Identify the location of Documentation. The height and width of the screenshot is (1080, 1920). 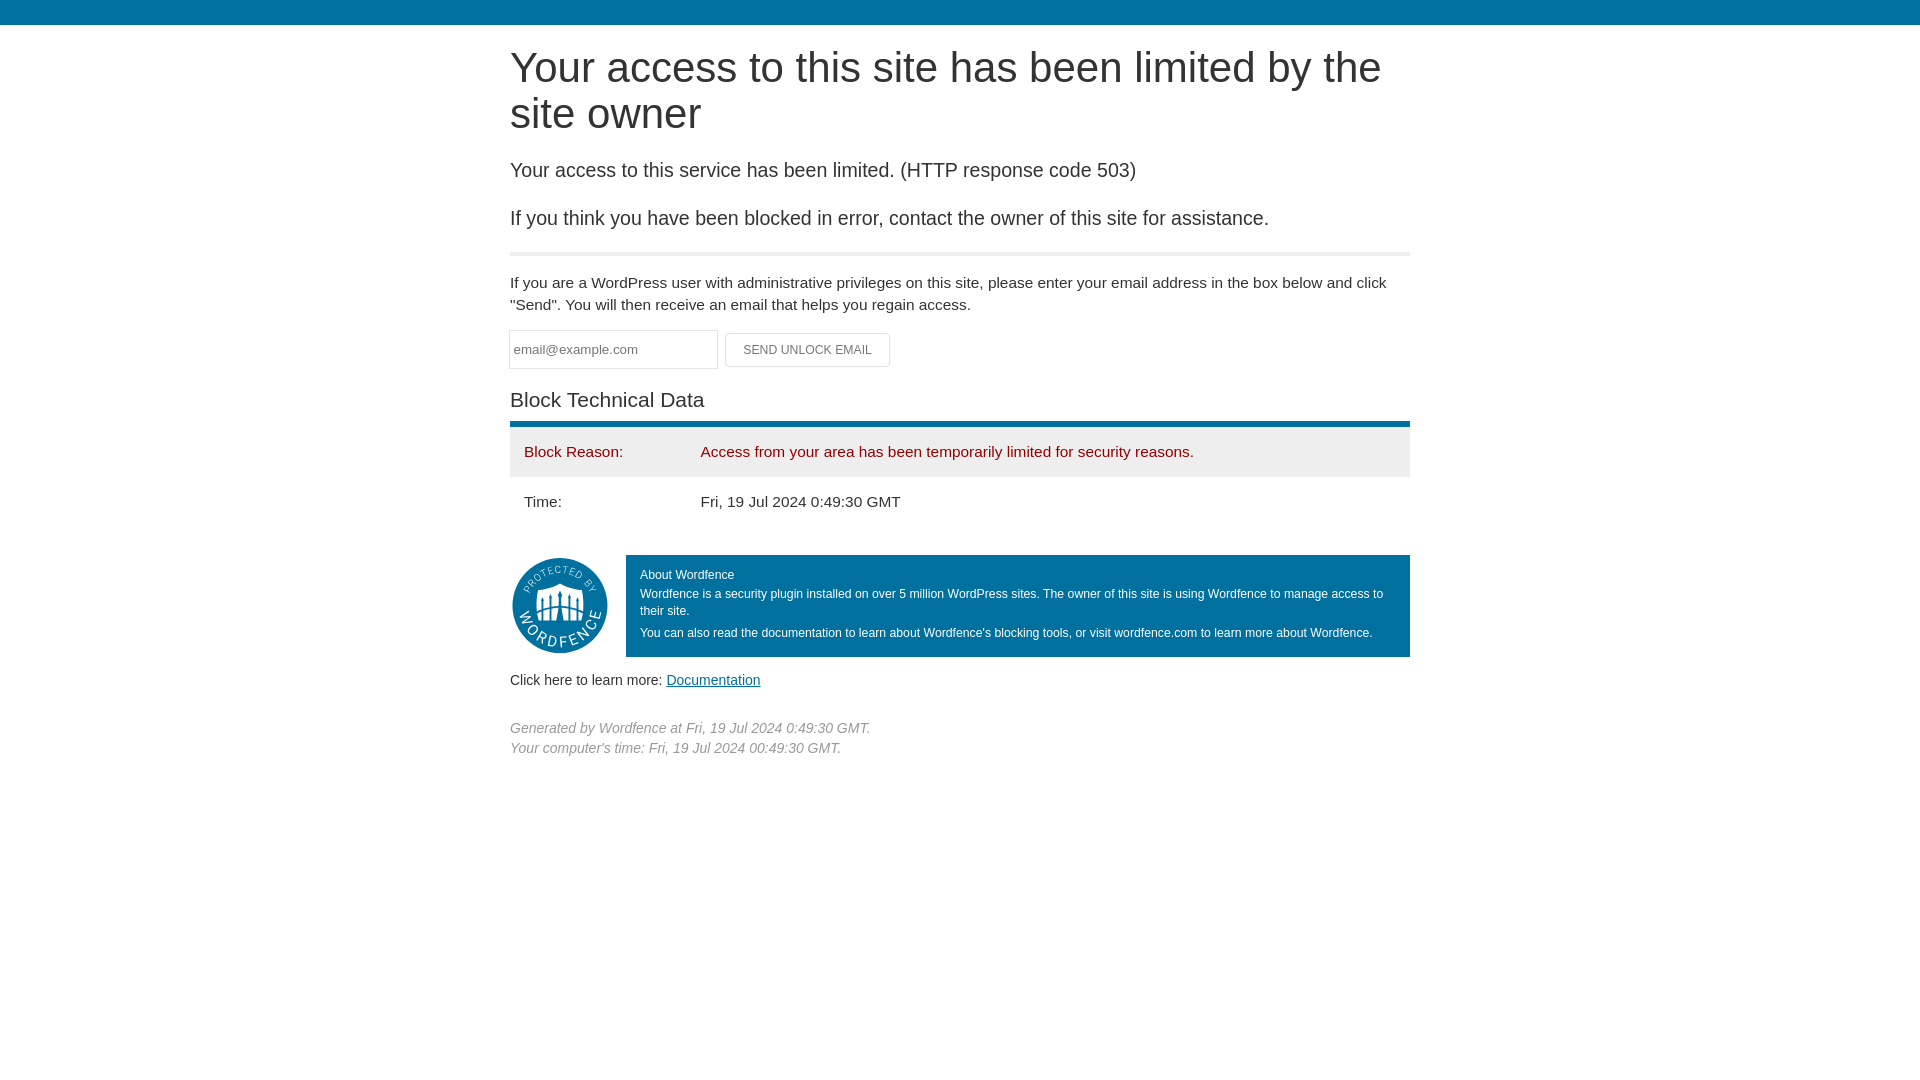
(713, 679).